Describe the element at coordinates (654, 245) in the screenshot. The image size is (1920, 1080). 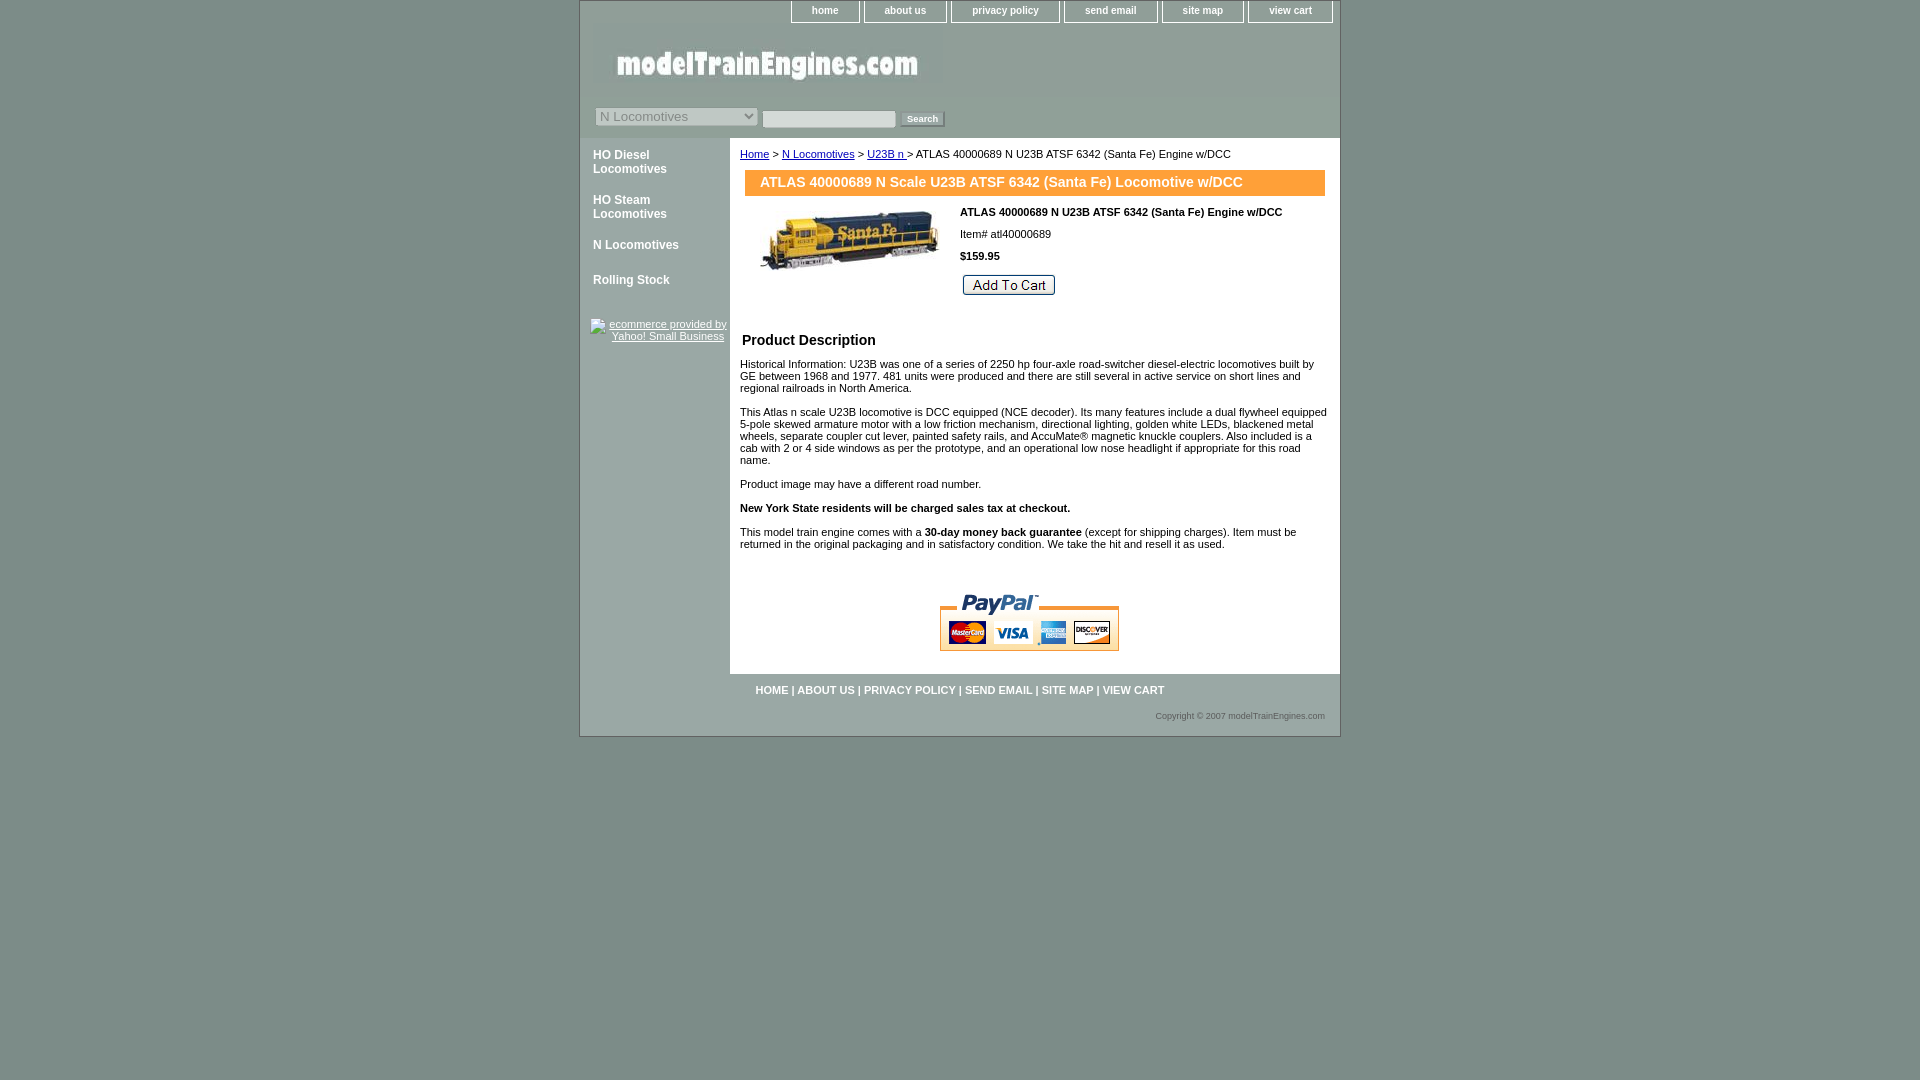
I see `N Locomotives` at that location.